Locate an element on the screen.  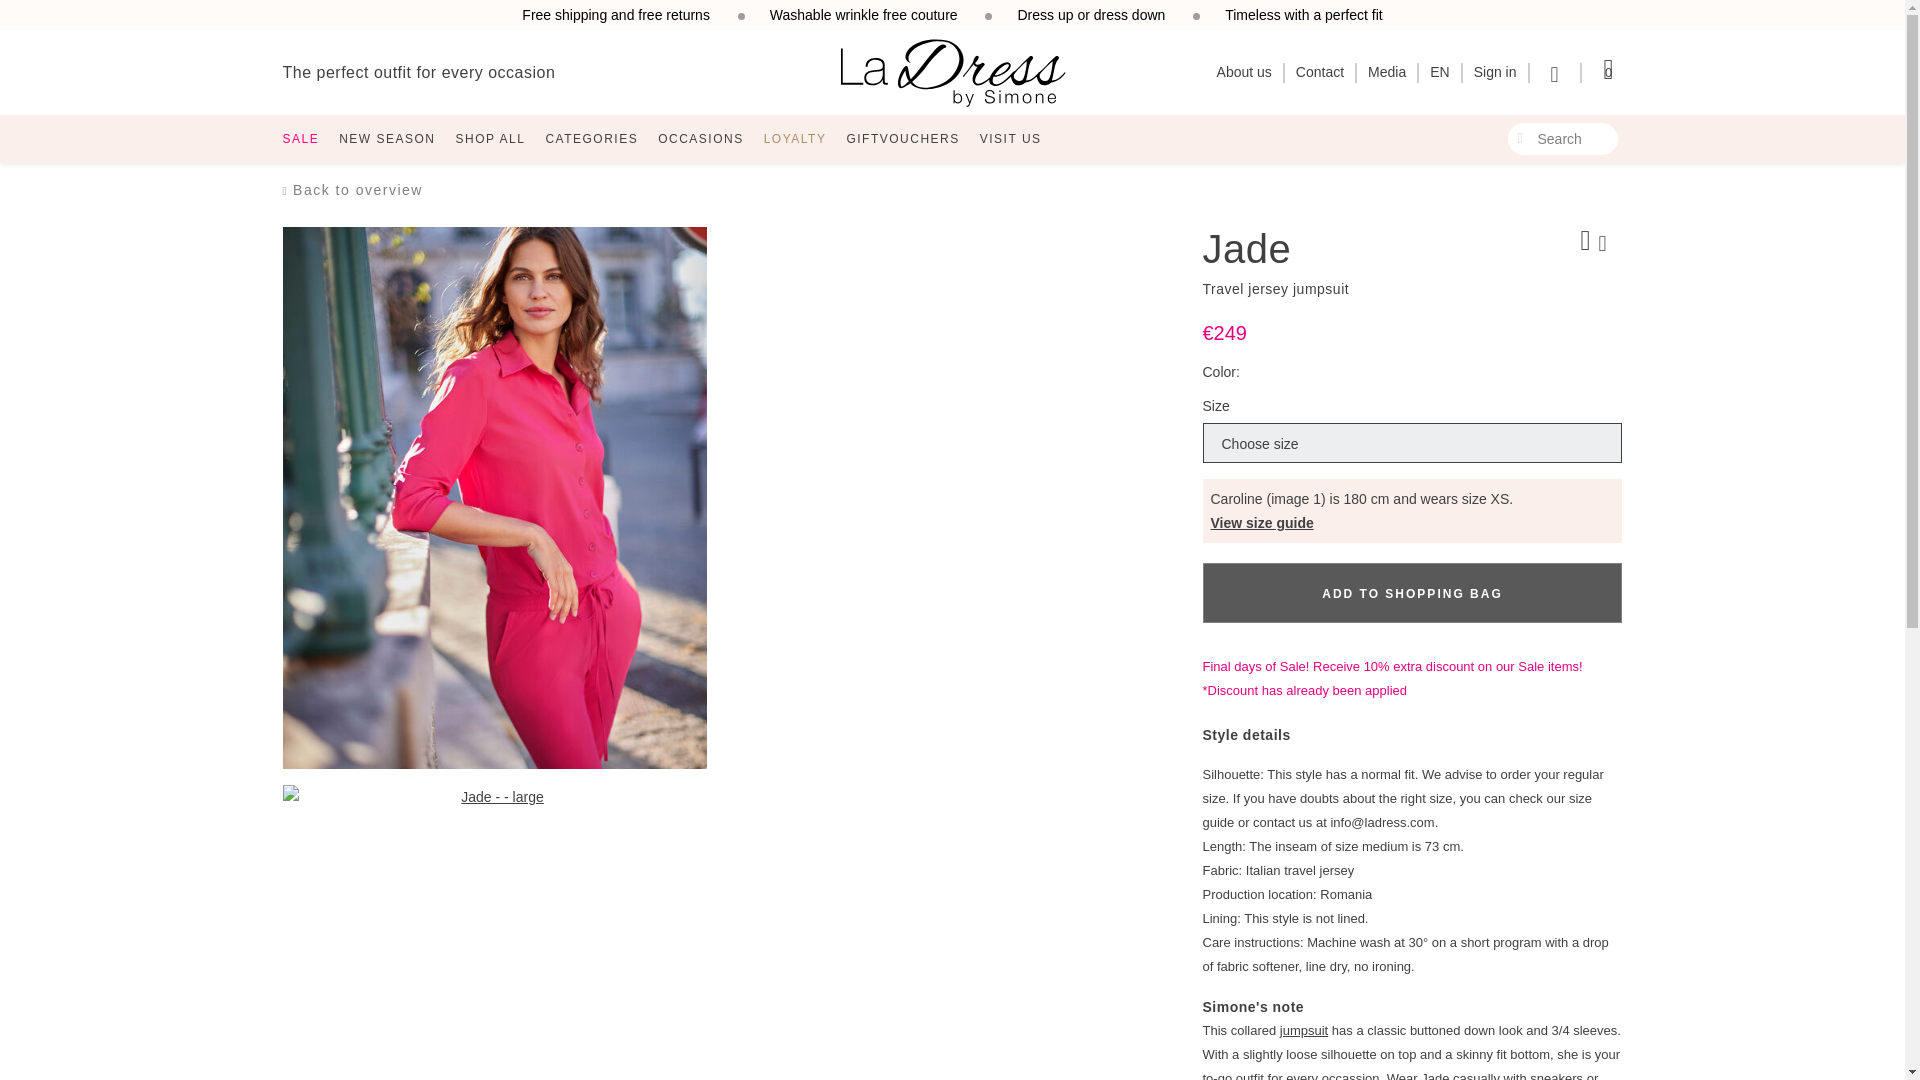
SHOP ALL is located at coordinates (490, 138).